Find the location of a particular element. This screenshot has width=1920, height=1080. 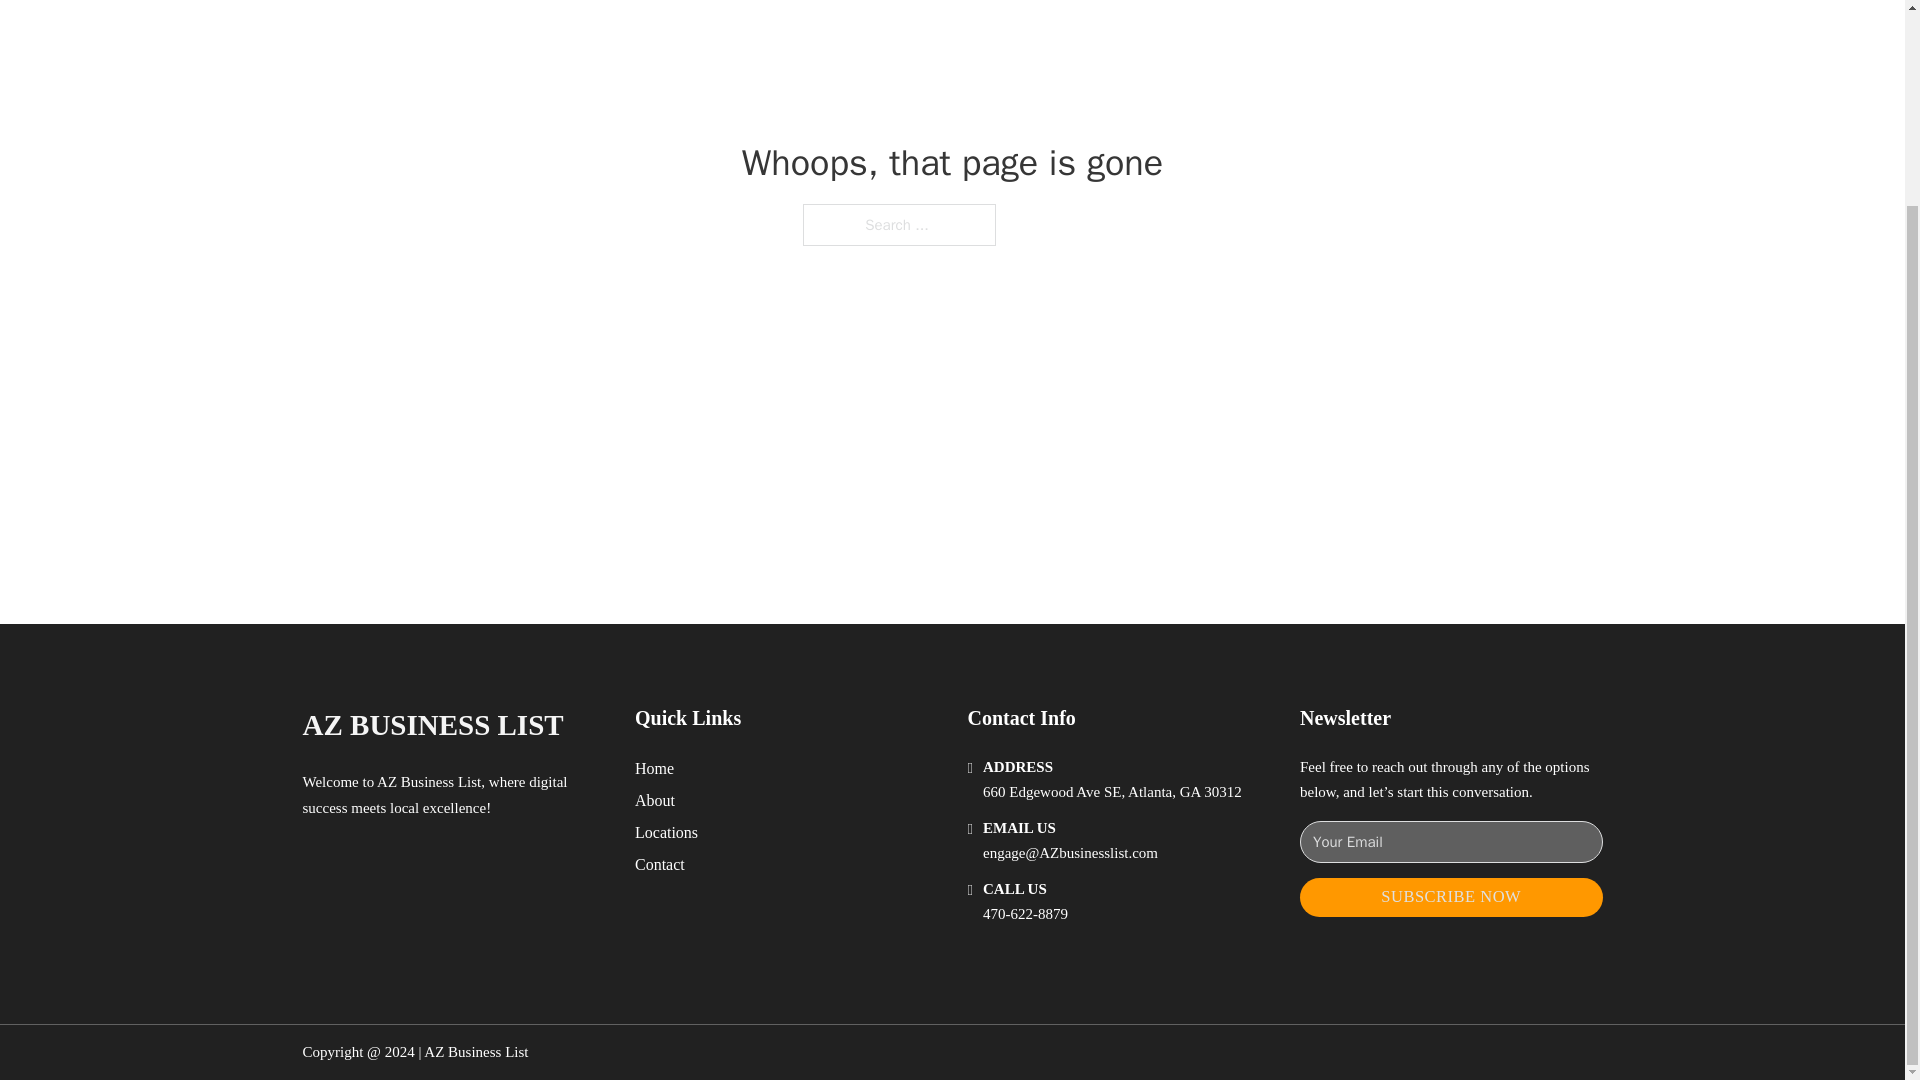

Locations is located at coordinates (666, 832).